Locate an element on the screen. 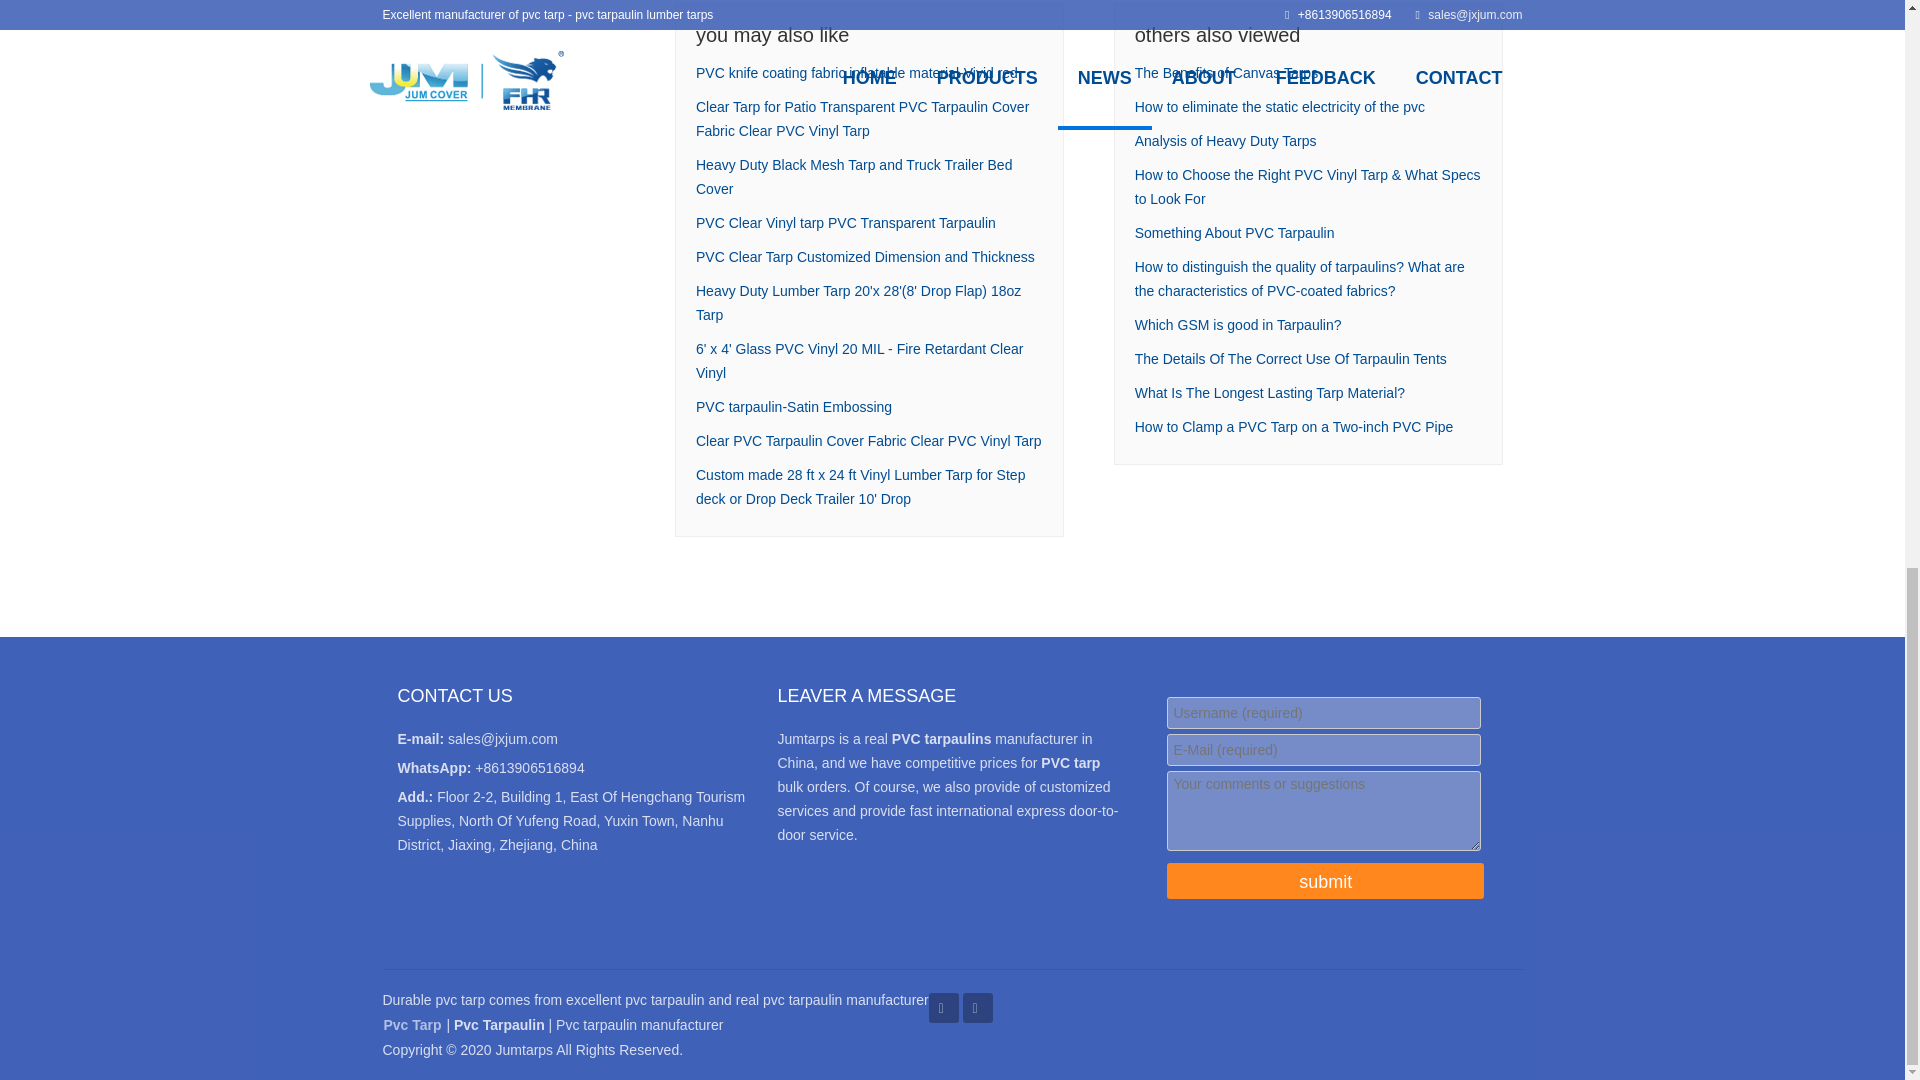 This screenshot has width=1920, height=1080. PVC Clear Tarp Customized Dimension and Thickness is located at coordinates (864, 256).